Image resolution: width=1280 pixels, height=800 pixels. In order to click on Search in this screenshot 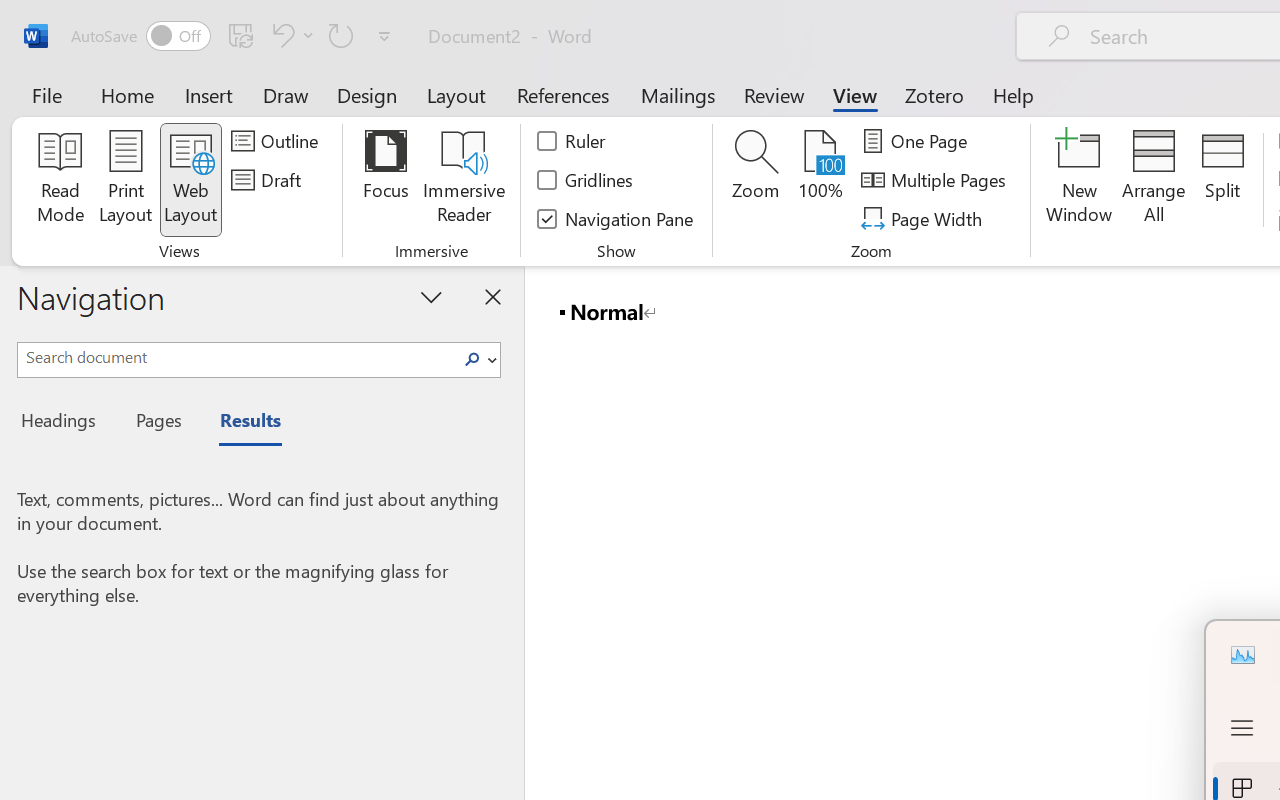, I will do `click(472, 360)`.